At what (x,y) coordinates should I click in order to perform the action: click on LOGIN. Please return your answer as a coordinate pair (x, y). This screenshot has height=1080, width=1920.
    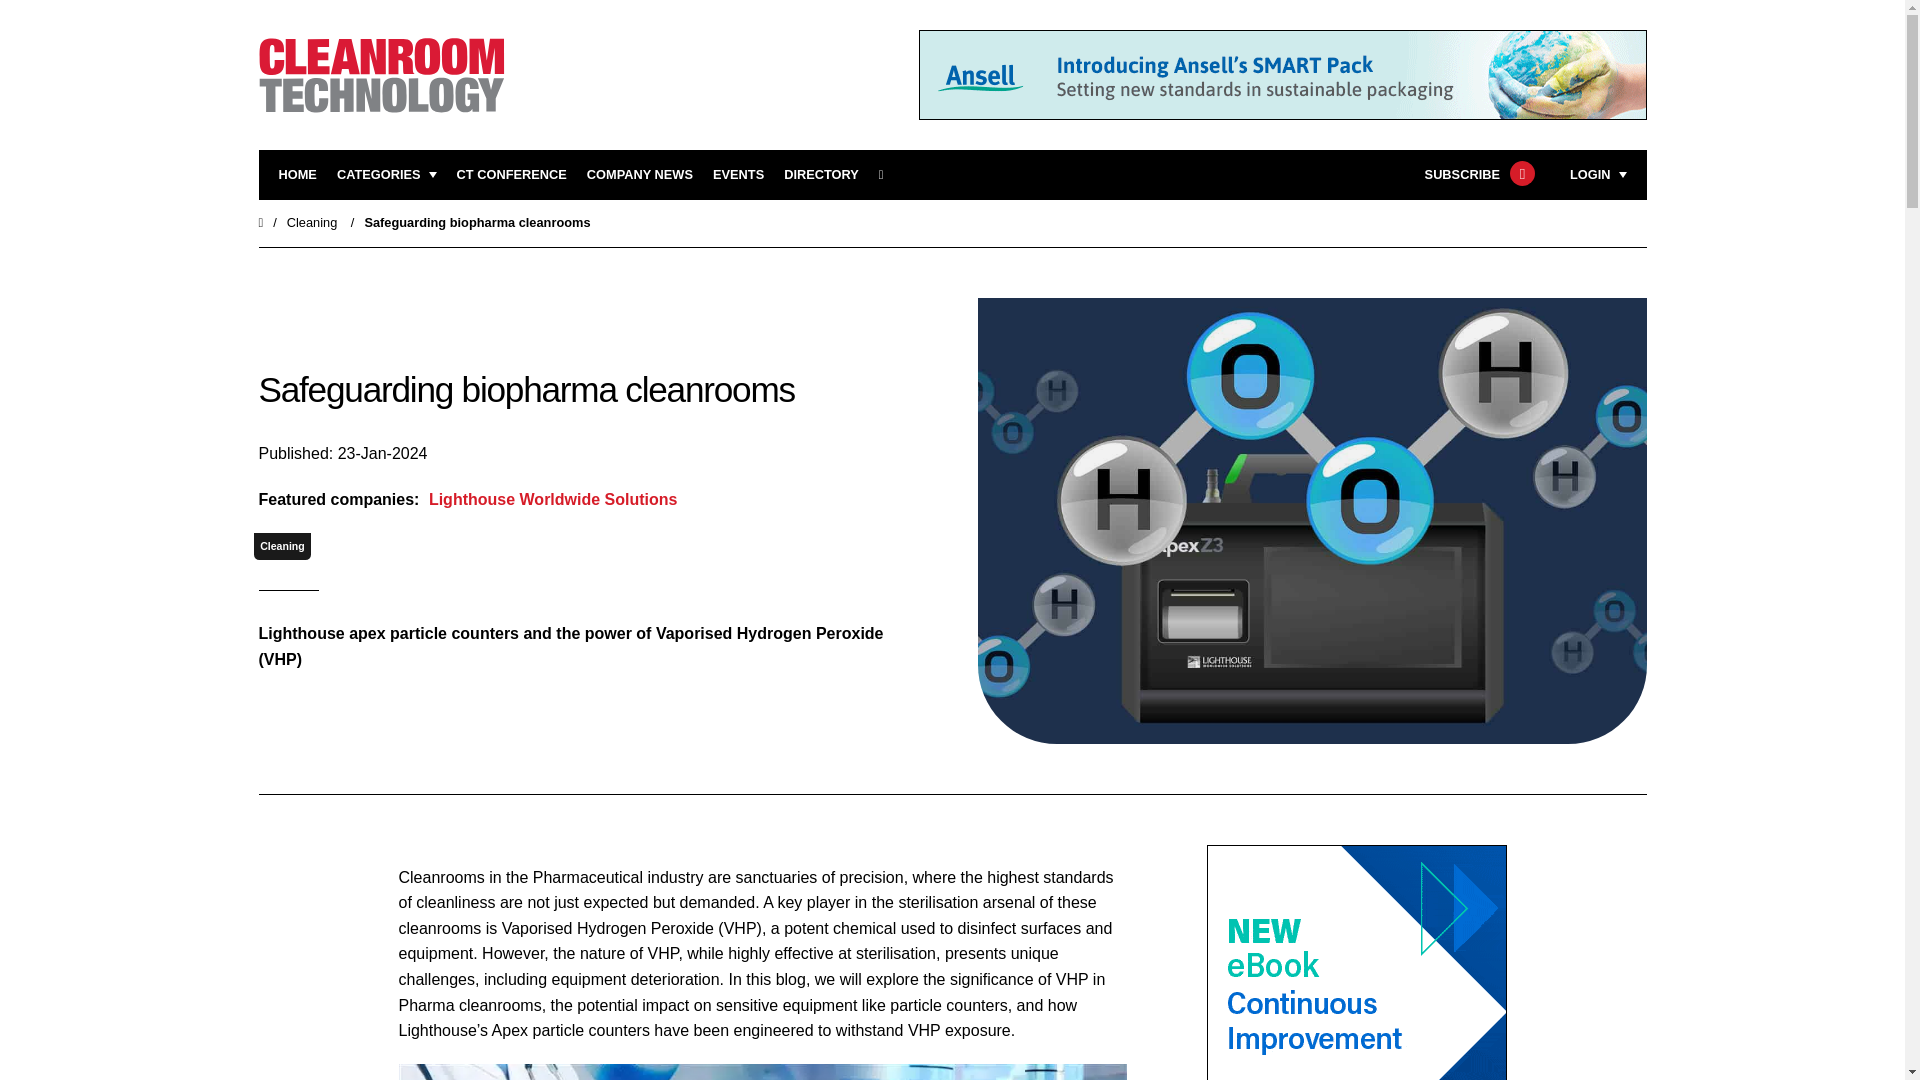
    Looking at the image, I should click on (1598, 175).